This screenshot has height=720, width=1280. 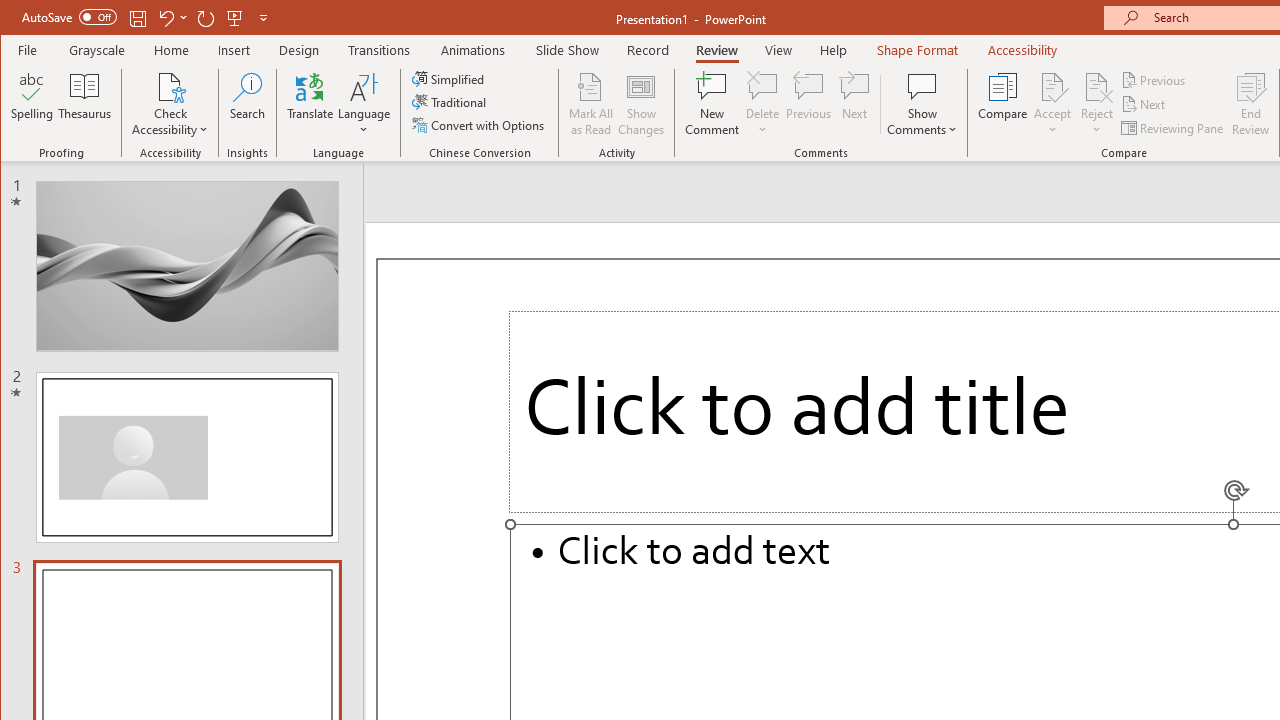 What do you see at coordinates (712, 104) in the screenshot?
I see `New Comment` at bounding box center [712, 104].